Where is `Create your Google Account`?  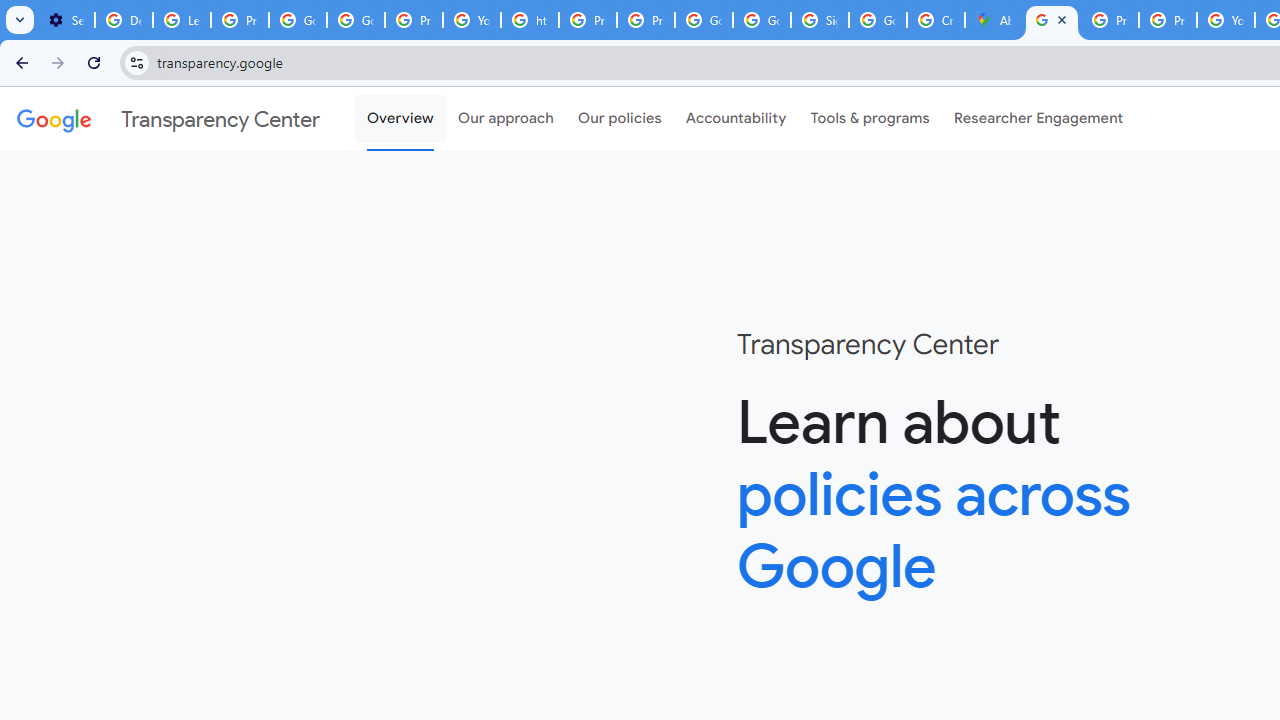
Create your Google Account is located at coordinates (936, 20).